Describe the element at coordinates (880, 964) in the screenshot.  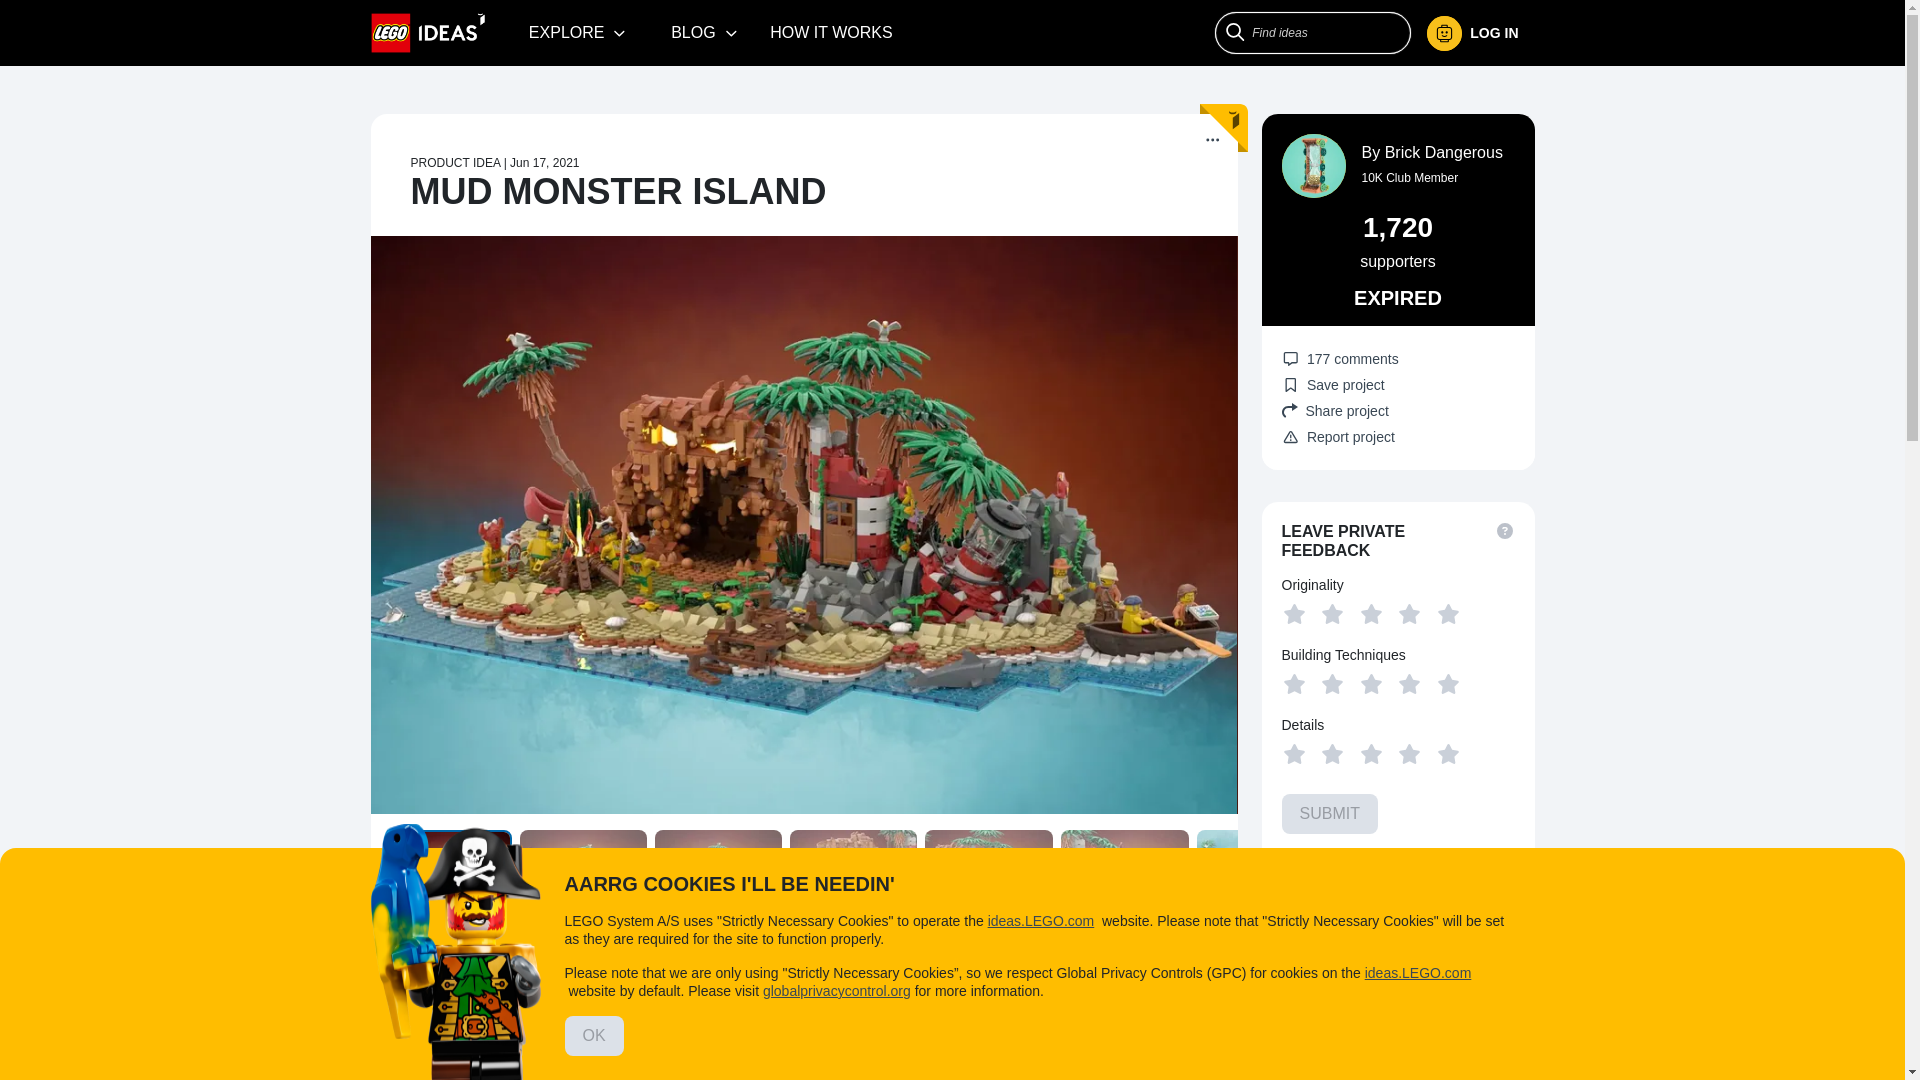
I see `OFFICIAL LEGO COMMENTS 3` at that location.